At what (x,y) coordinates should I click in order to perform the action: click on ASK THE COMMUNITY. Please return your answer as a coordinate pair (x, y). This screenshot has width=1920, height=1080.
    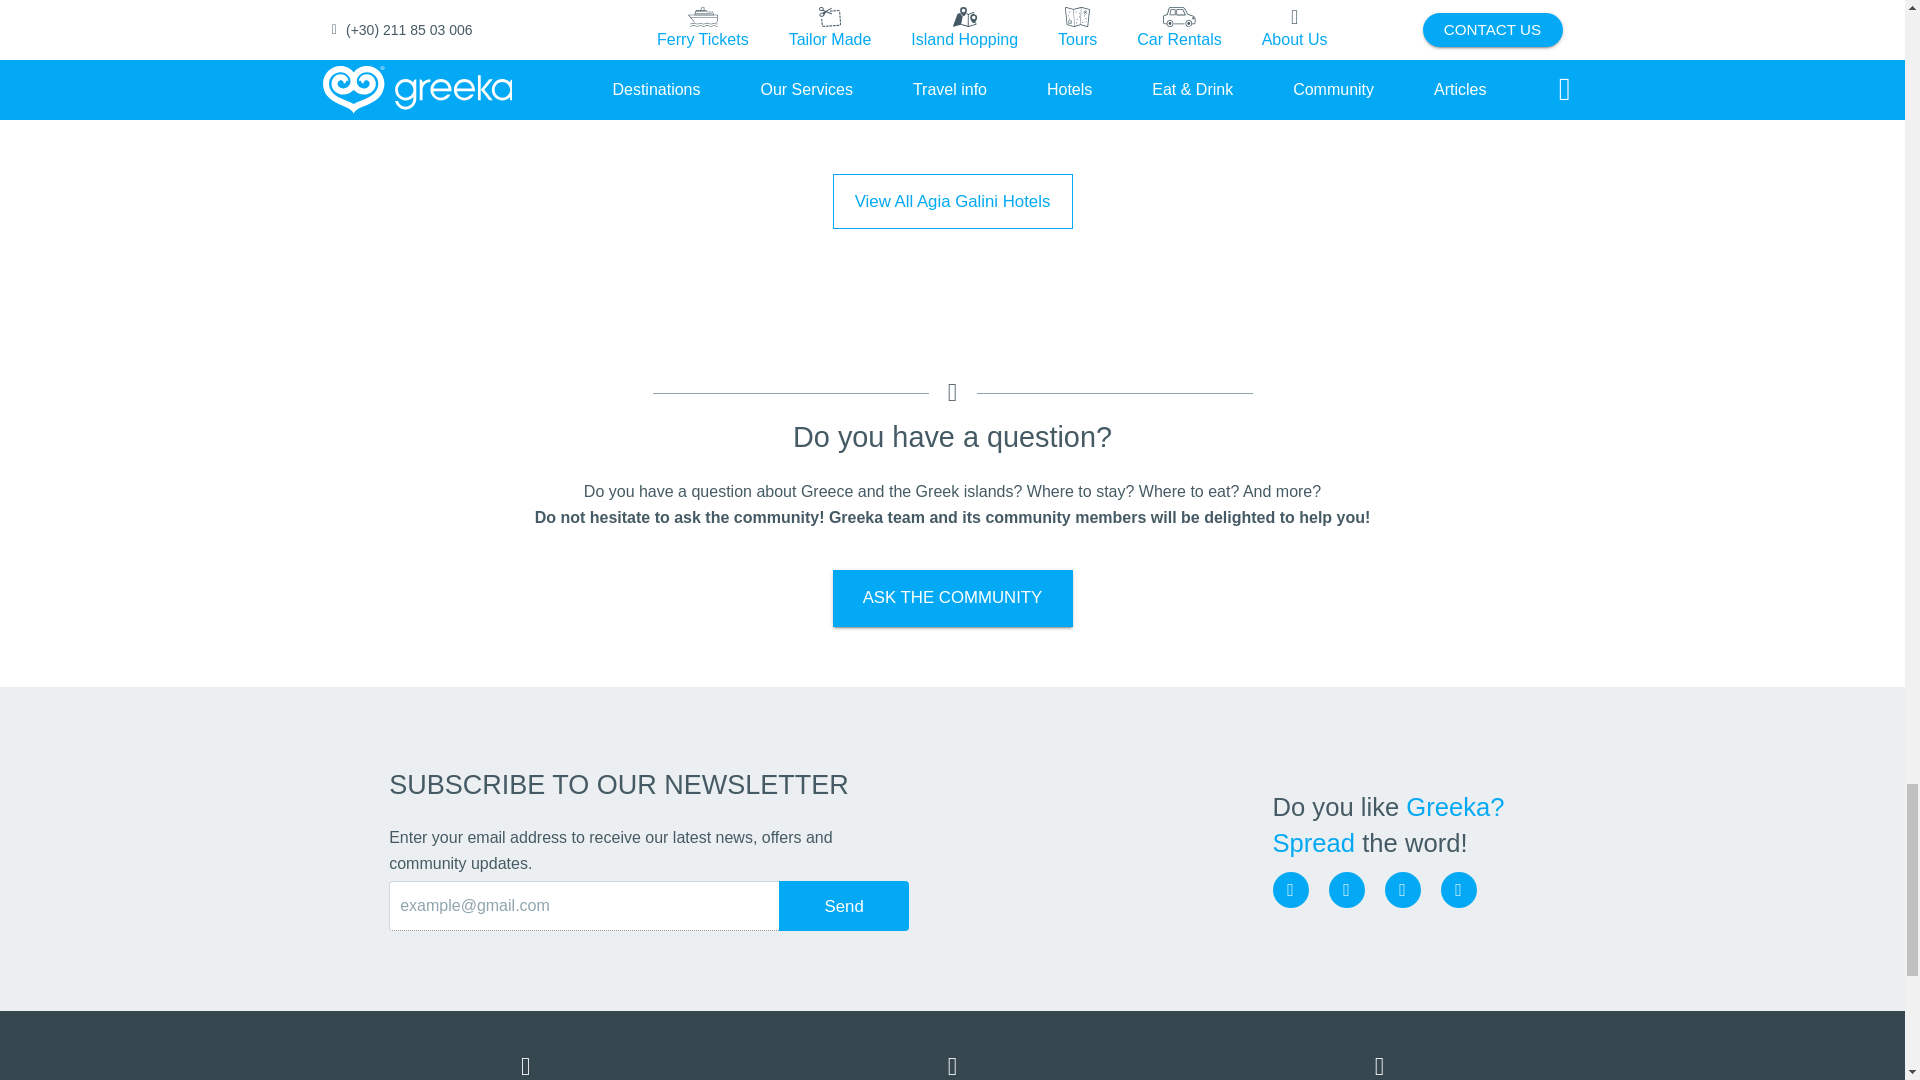
    Looking at the image, I should click on (951, 598).